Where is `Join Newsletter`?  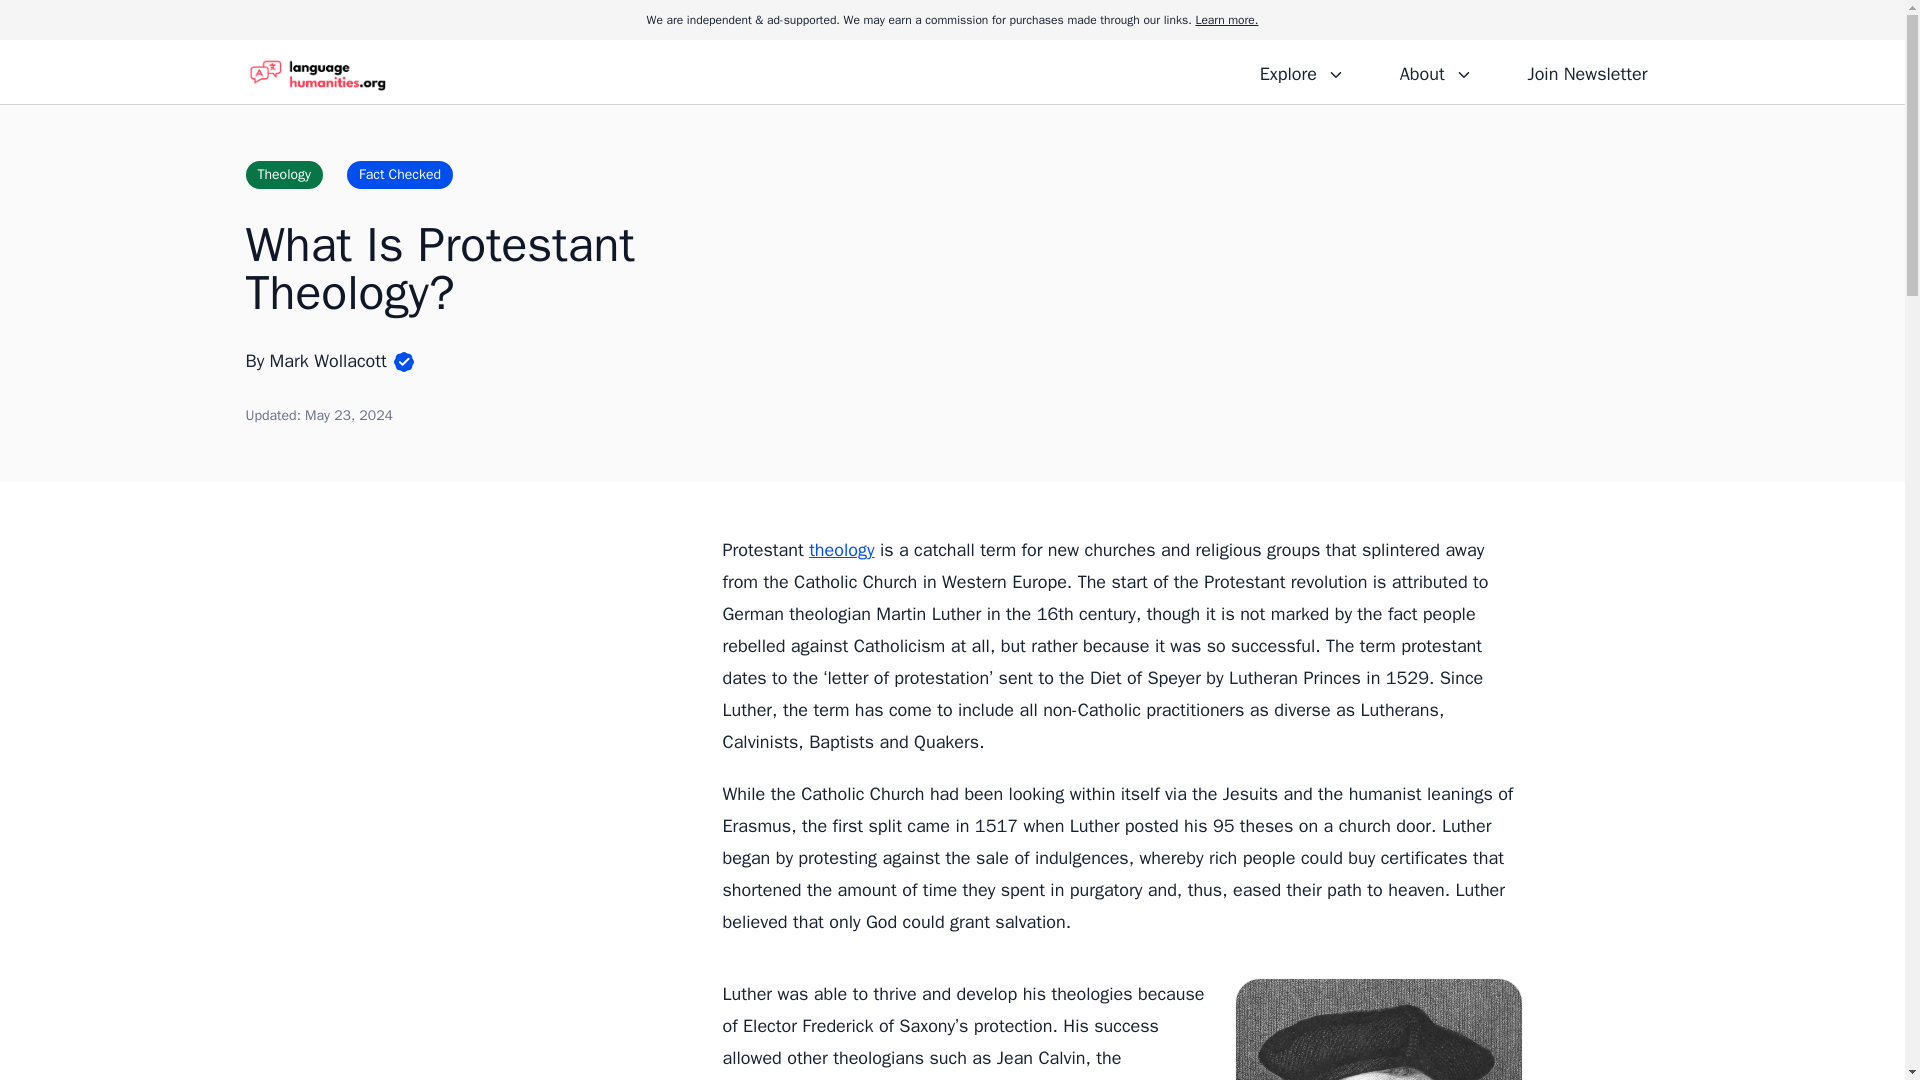
Join Newsletter is located at coordinates (1586, 71).